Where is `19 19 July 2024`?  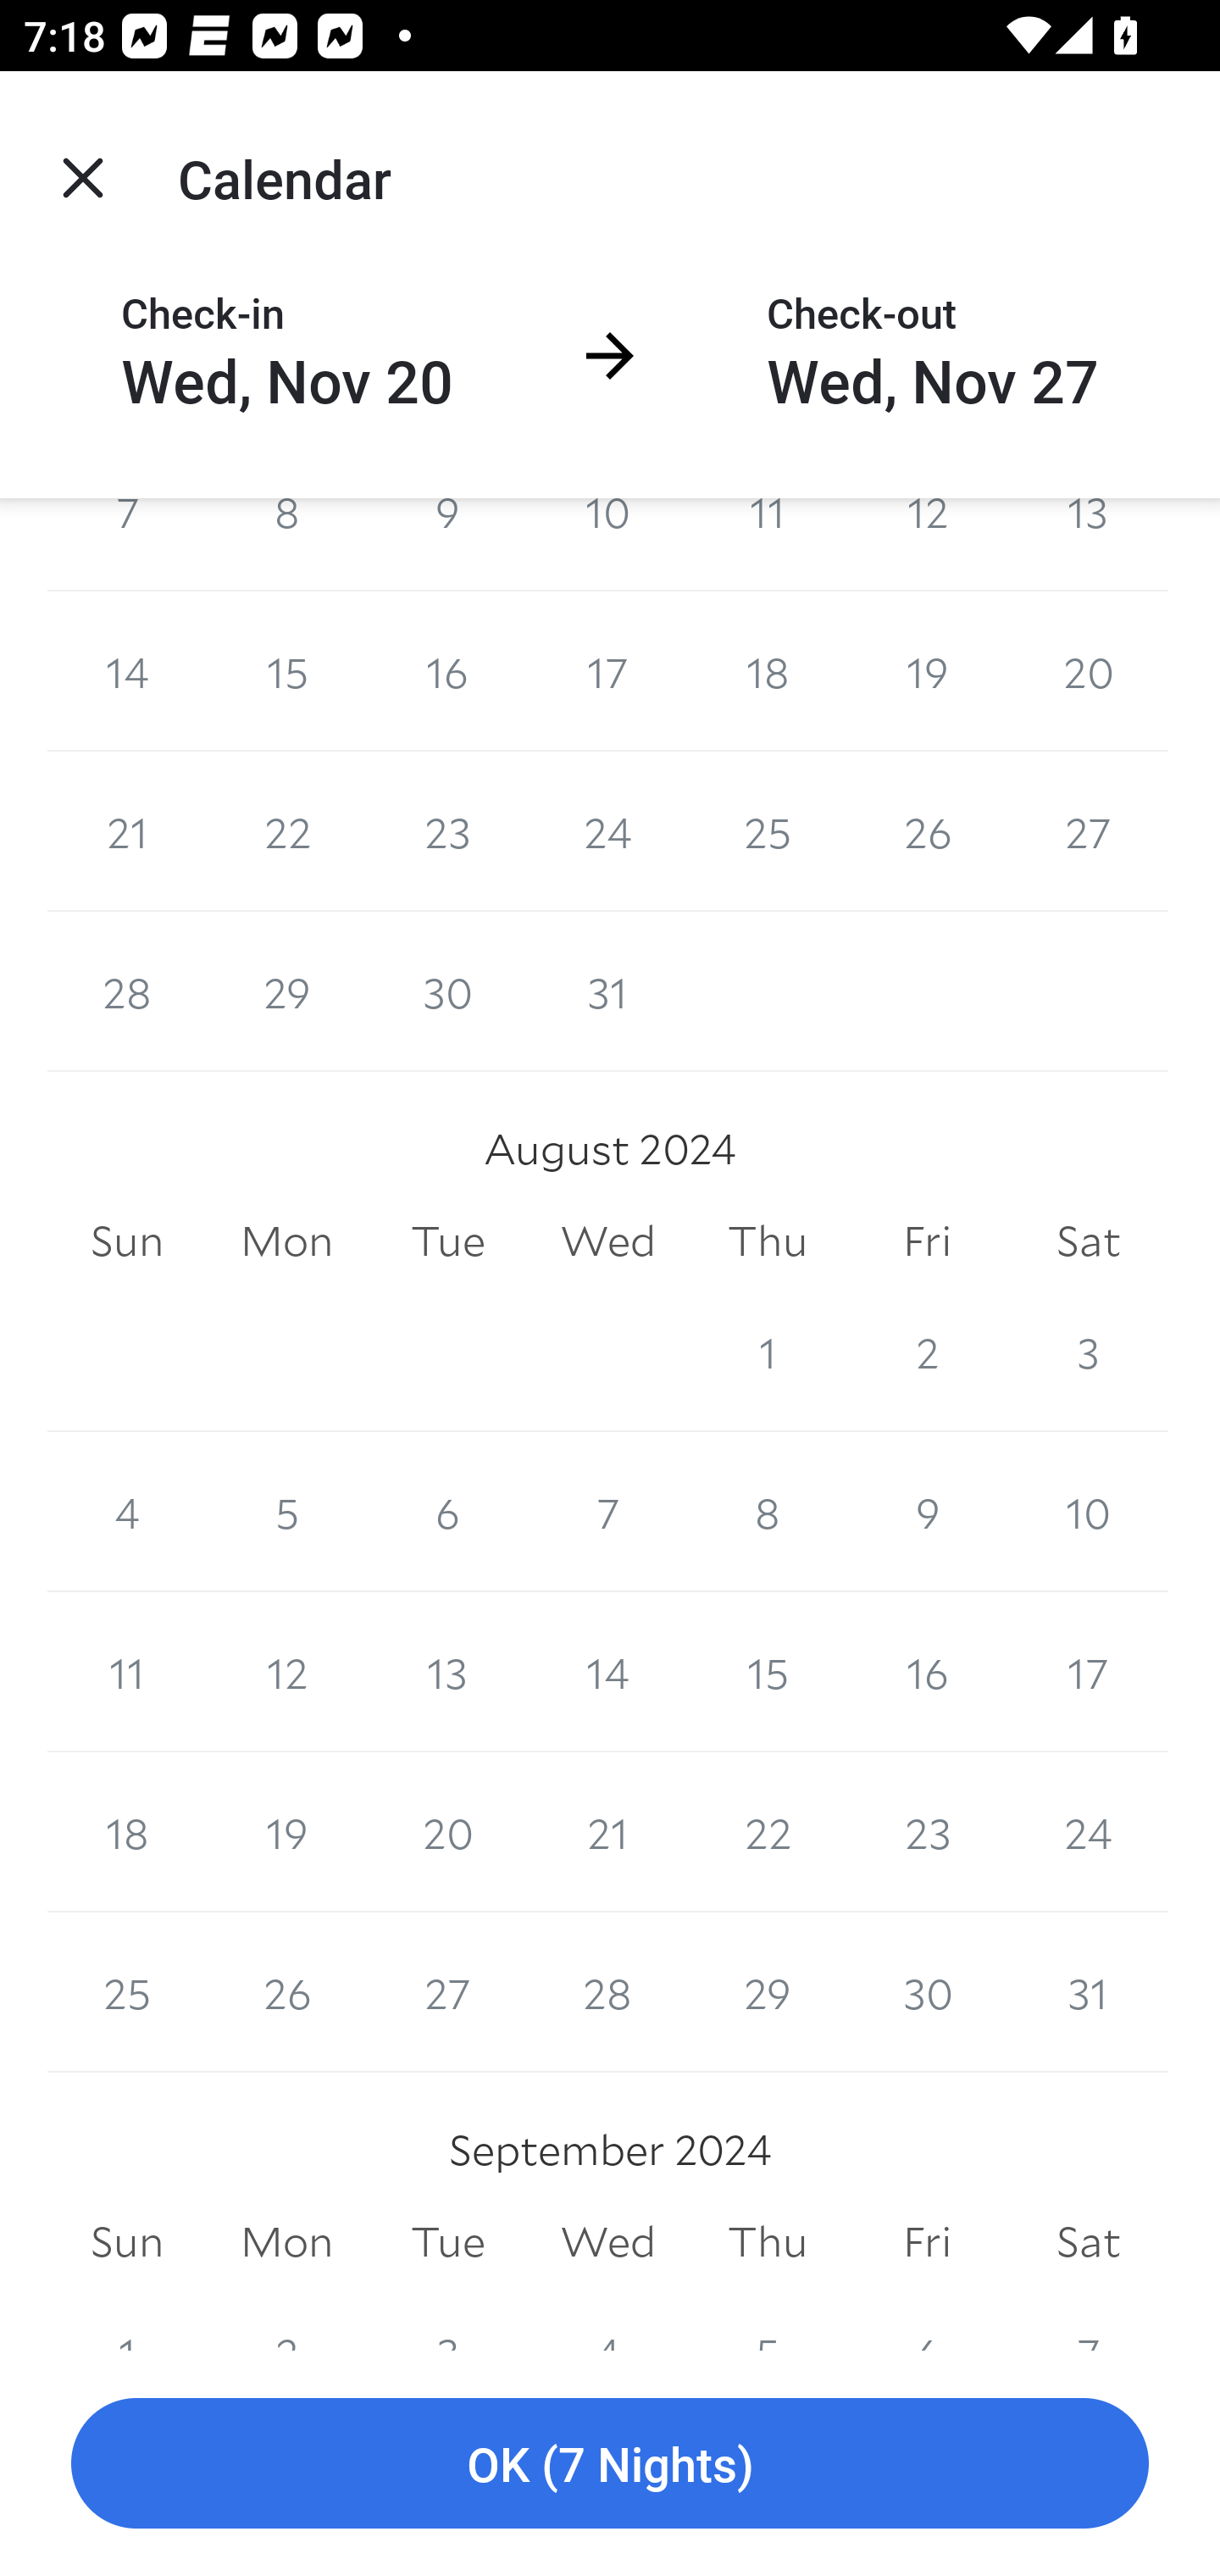
19 19 July 2024 is located at coordinates (927, 672).